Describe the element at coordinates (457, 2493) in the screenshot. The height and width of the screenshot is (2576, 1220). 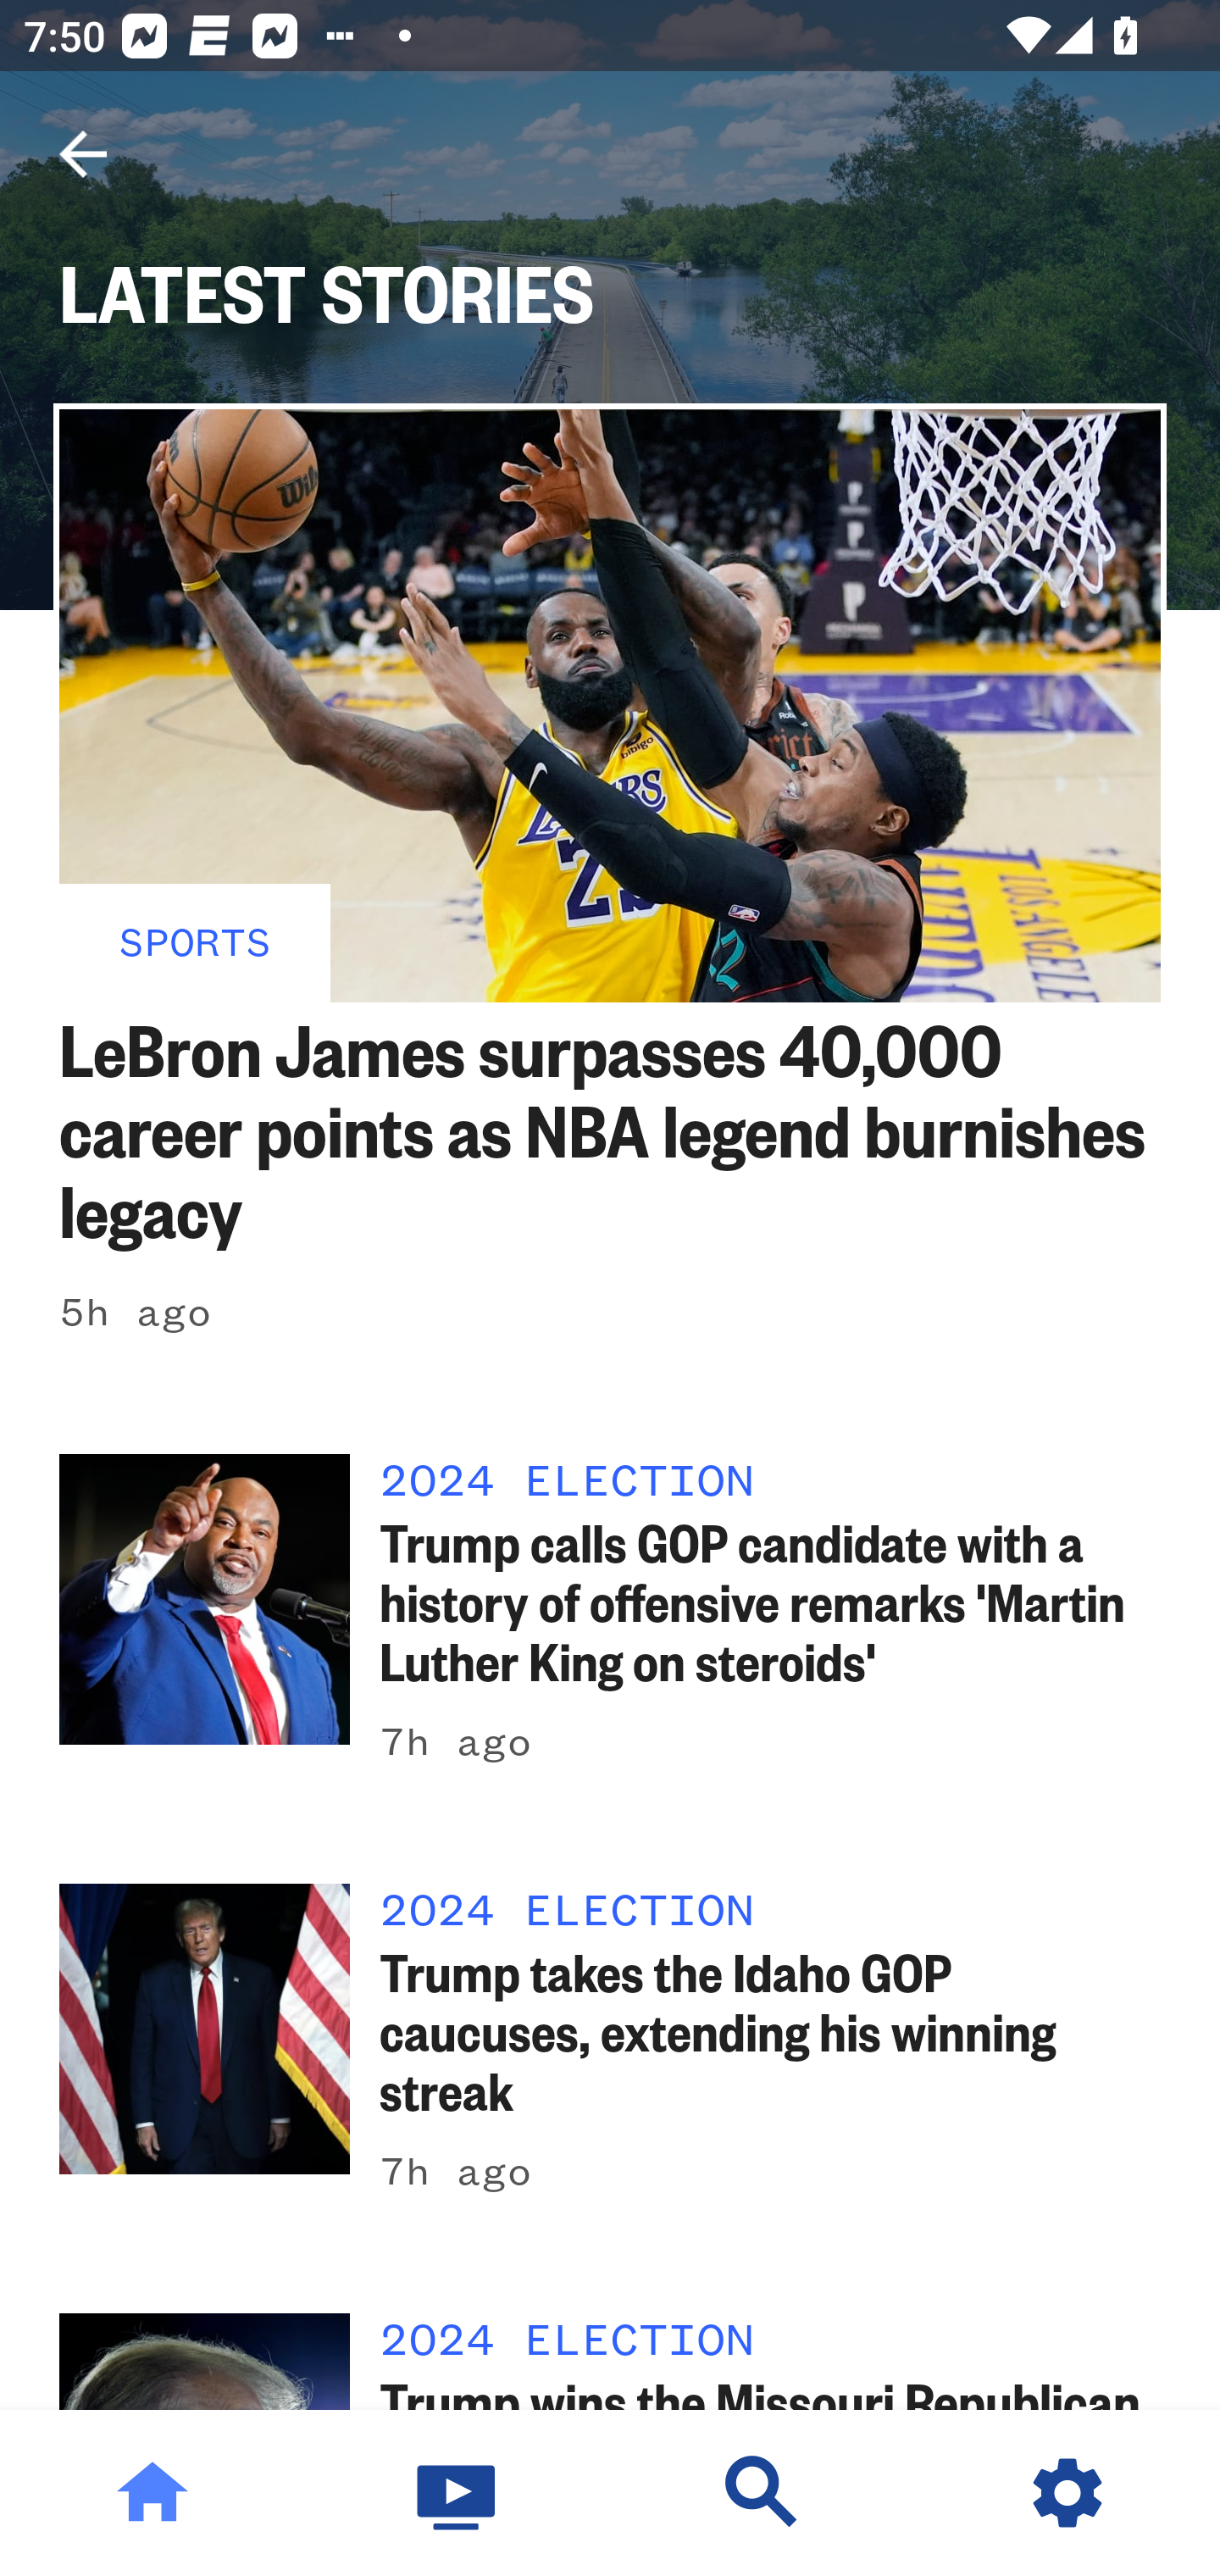
I see `Watch` at that location.